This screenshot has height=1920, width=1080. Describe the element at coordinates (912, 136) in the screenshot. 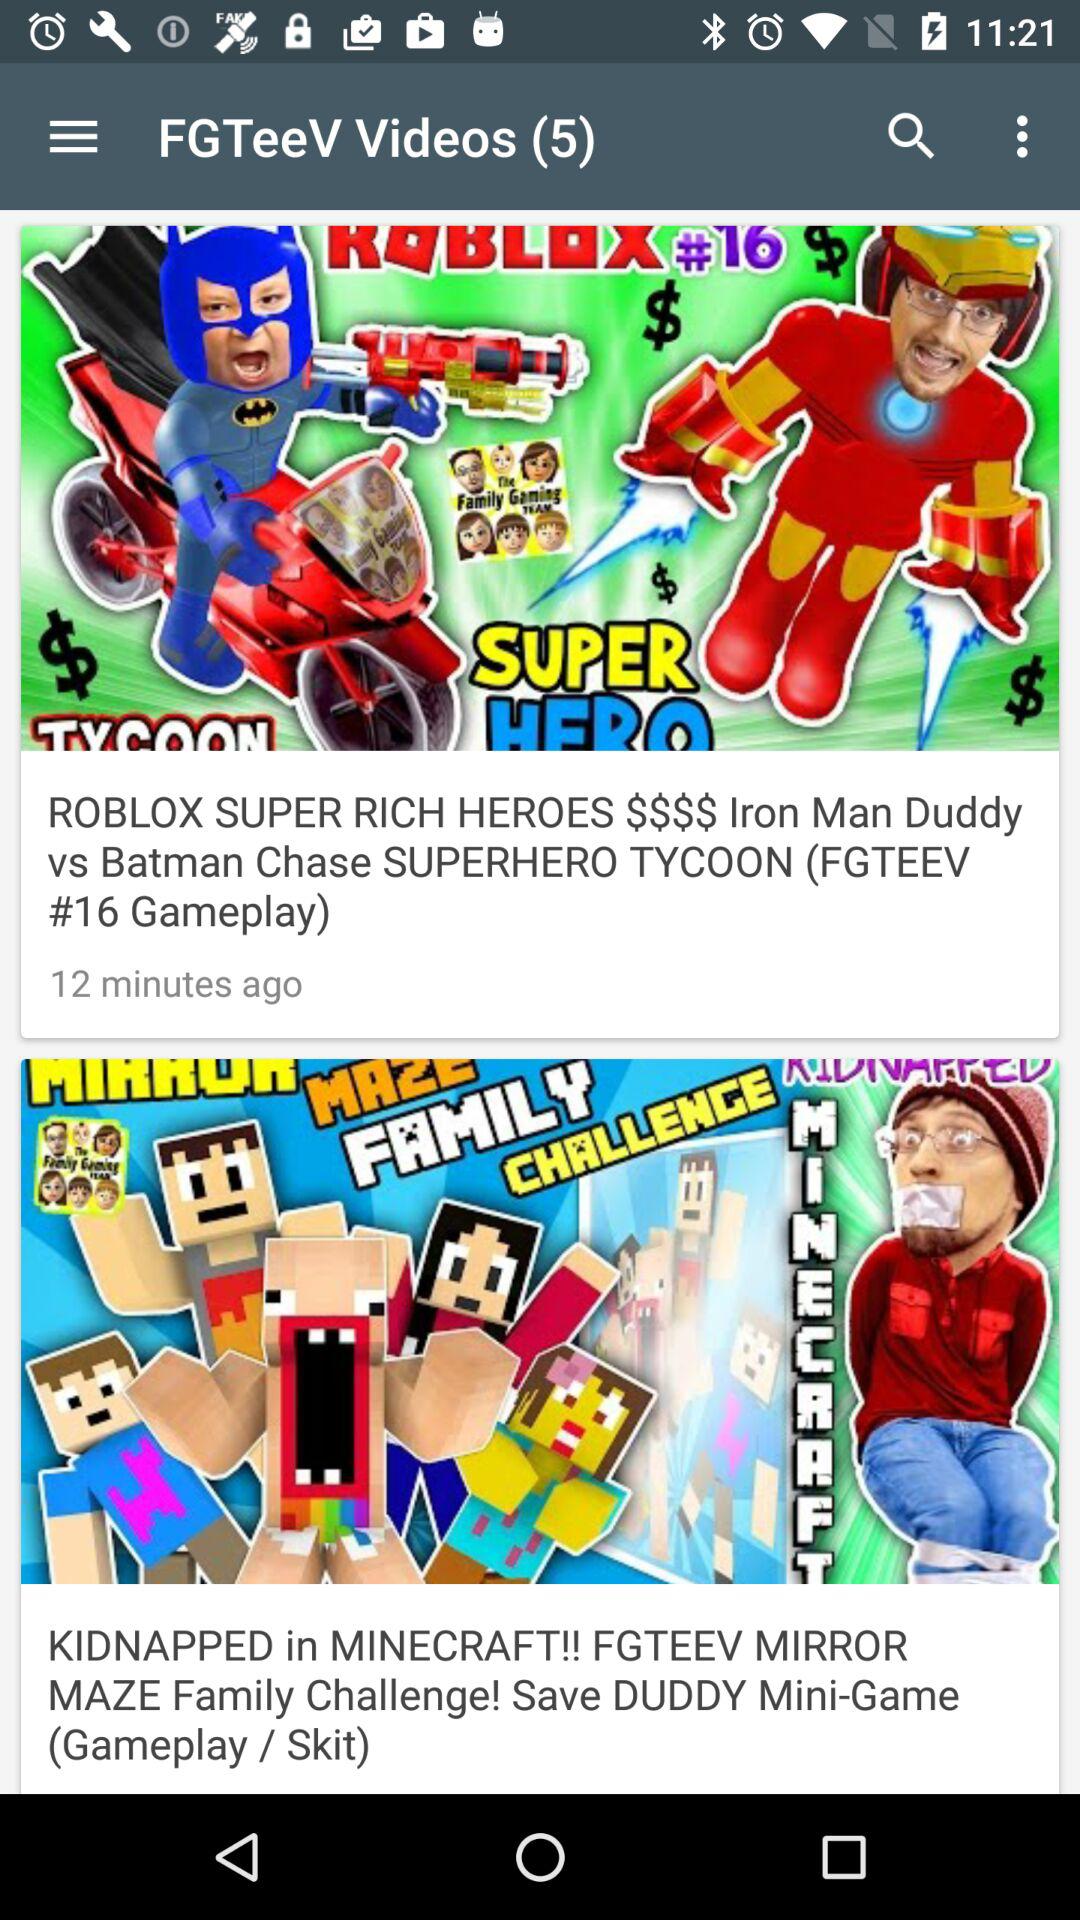

I see `select the icon to the right of the fgteev videos (5) app` at that location.